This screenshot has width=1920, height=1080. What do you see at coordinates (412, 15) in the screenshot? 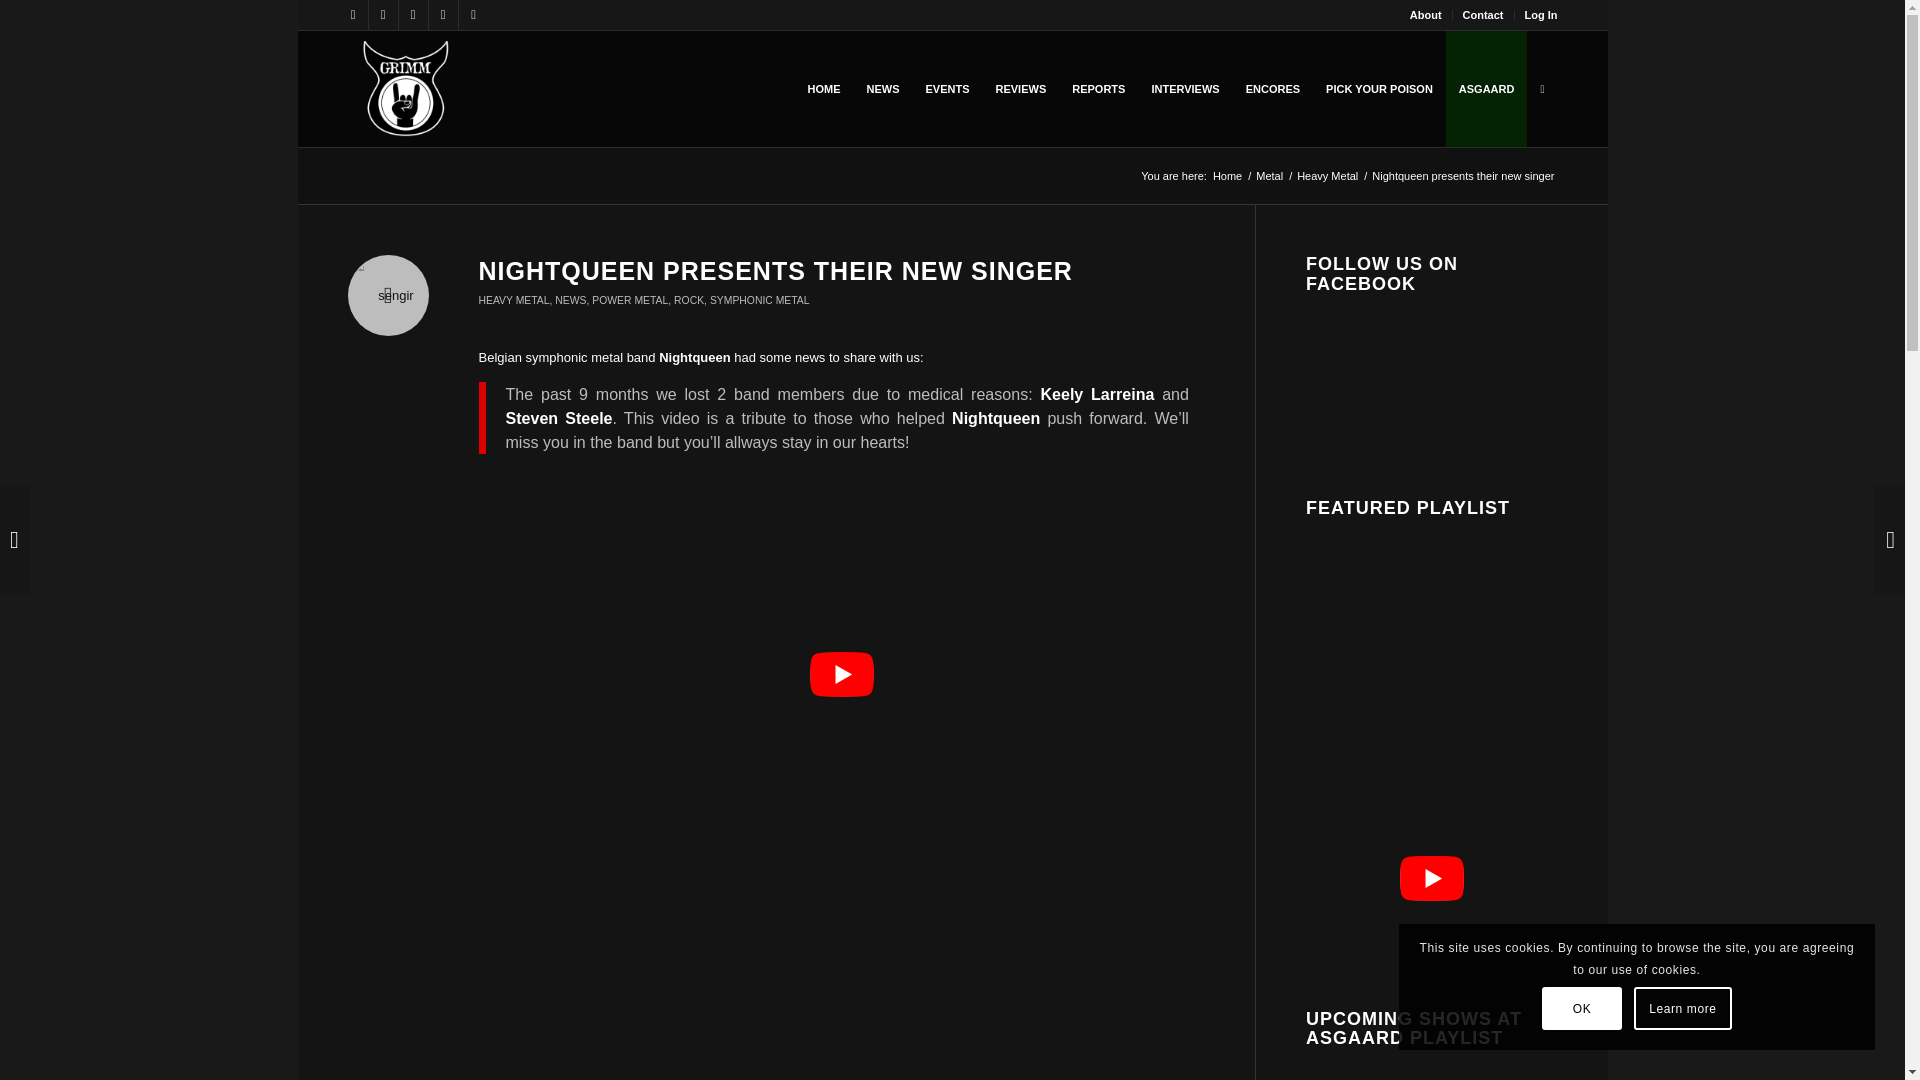
I see `Youtube` at bounding box center [412, 15].